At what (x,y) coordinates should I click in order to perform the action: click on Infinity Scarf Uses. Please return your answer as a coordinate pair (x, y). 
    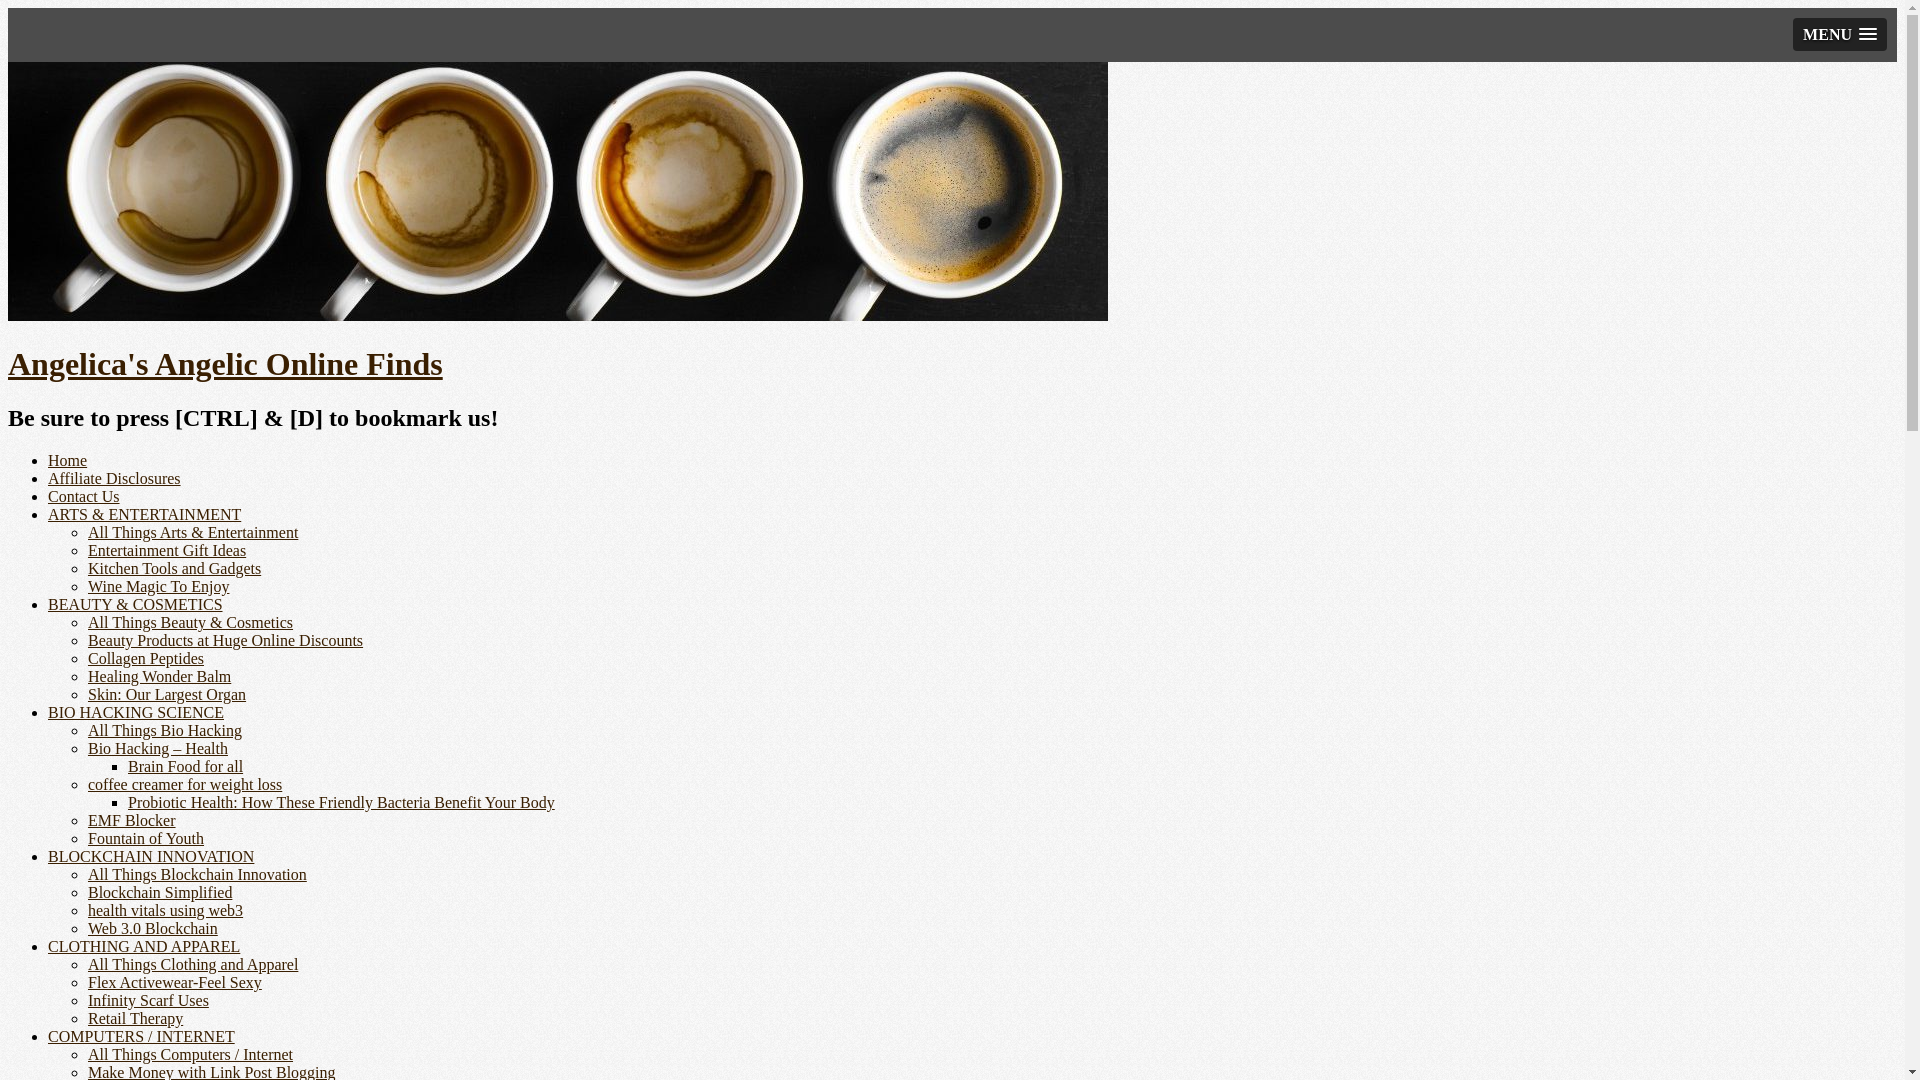
    Looking at the image, I should click on (148, 1000).